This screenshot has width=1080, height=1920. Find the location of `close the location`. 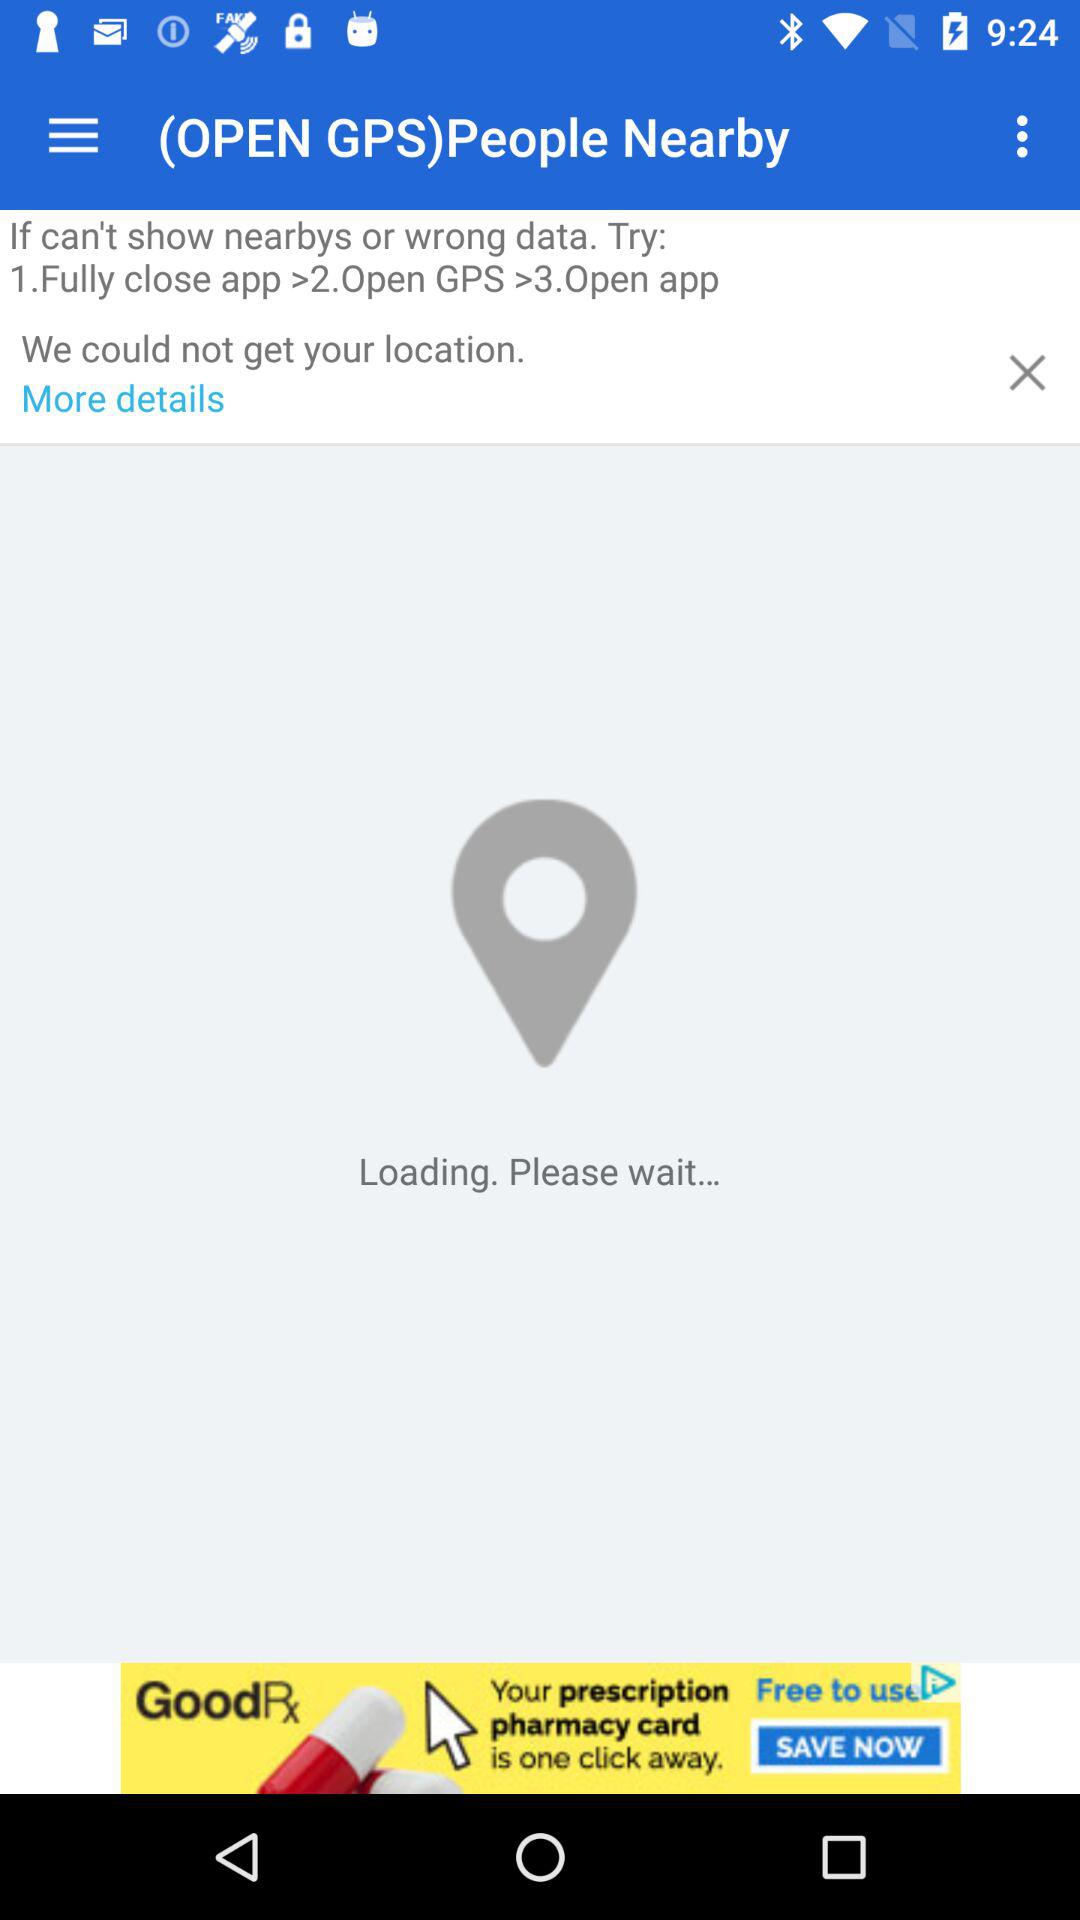

close the location is located at coordinates (1028, 372).